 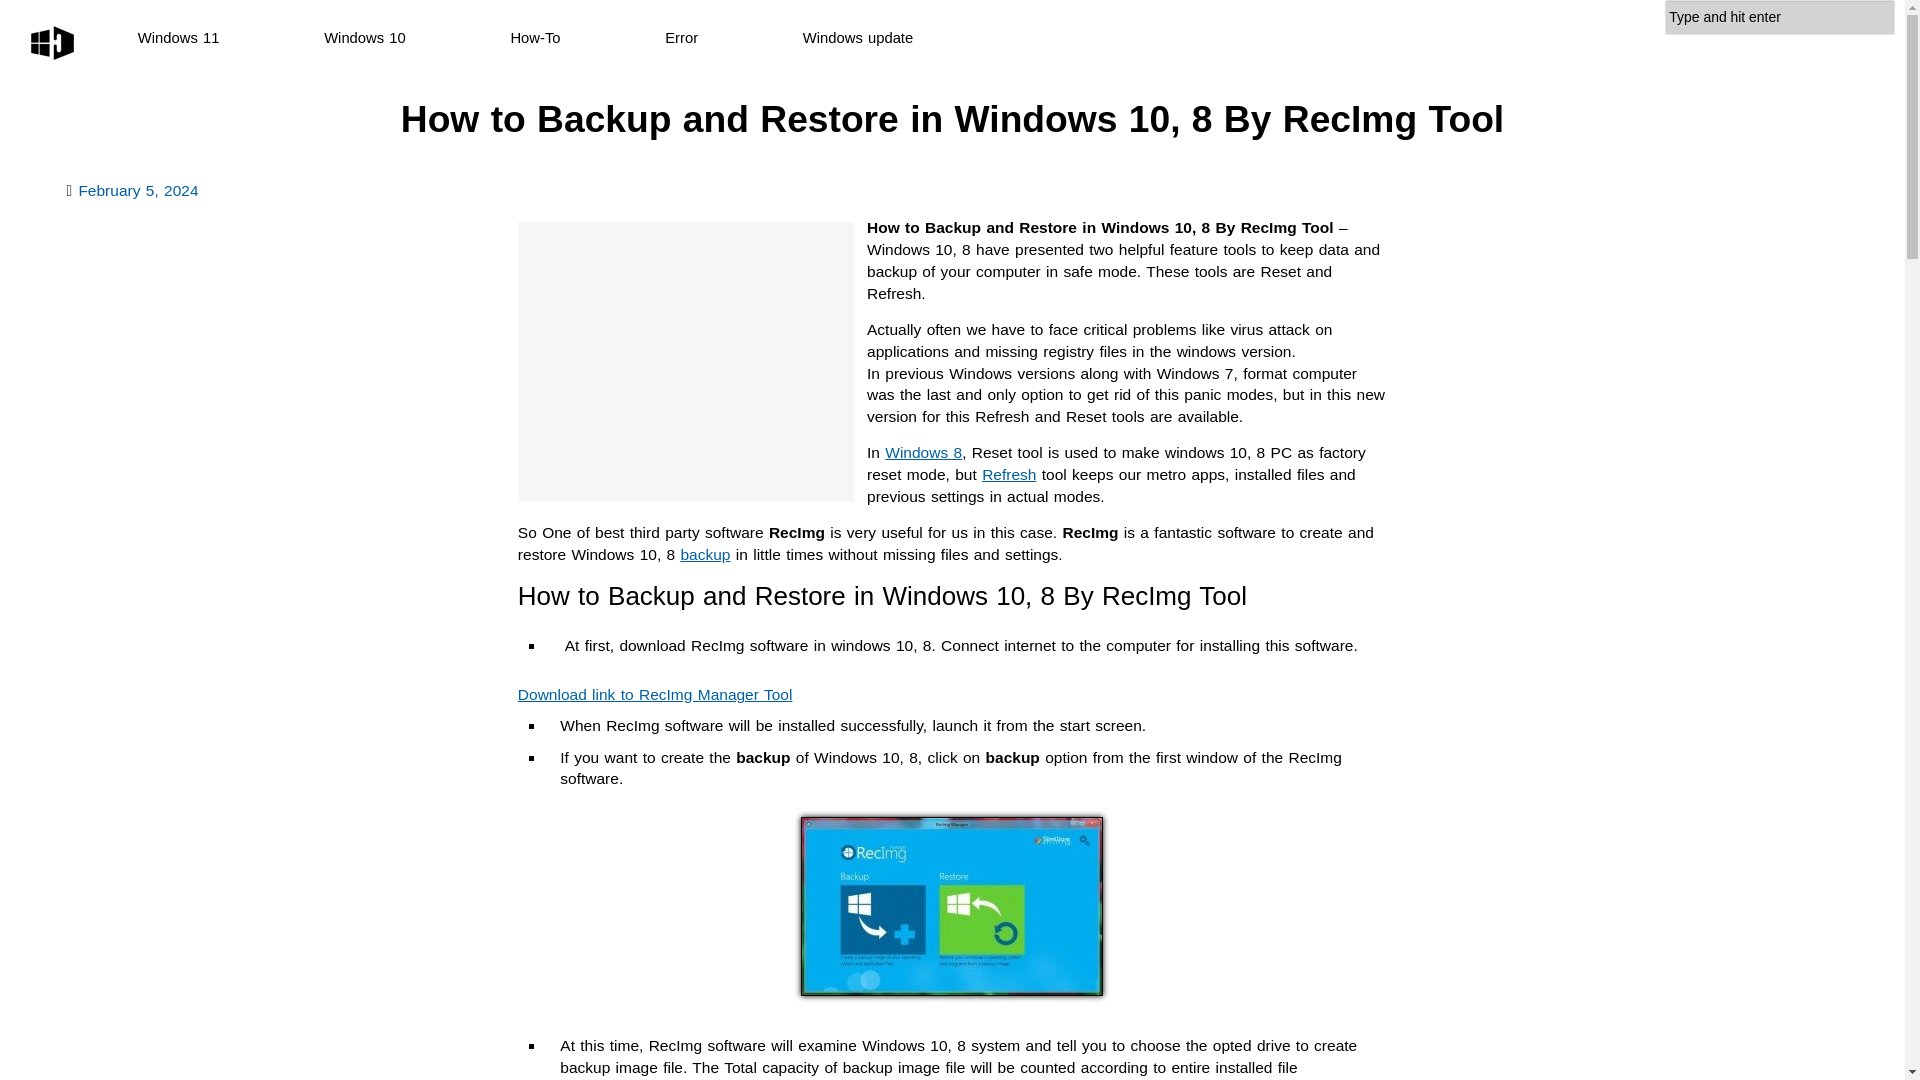 I want to click on RecImg tool , so click(x=655, y=694).